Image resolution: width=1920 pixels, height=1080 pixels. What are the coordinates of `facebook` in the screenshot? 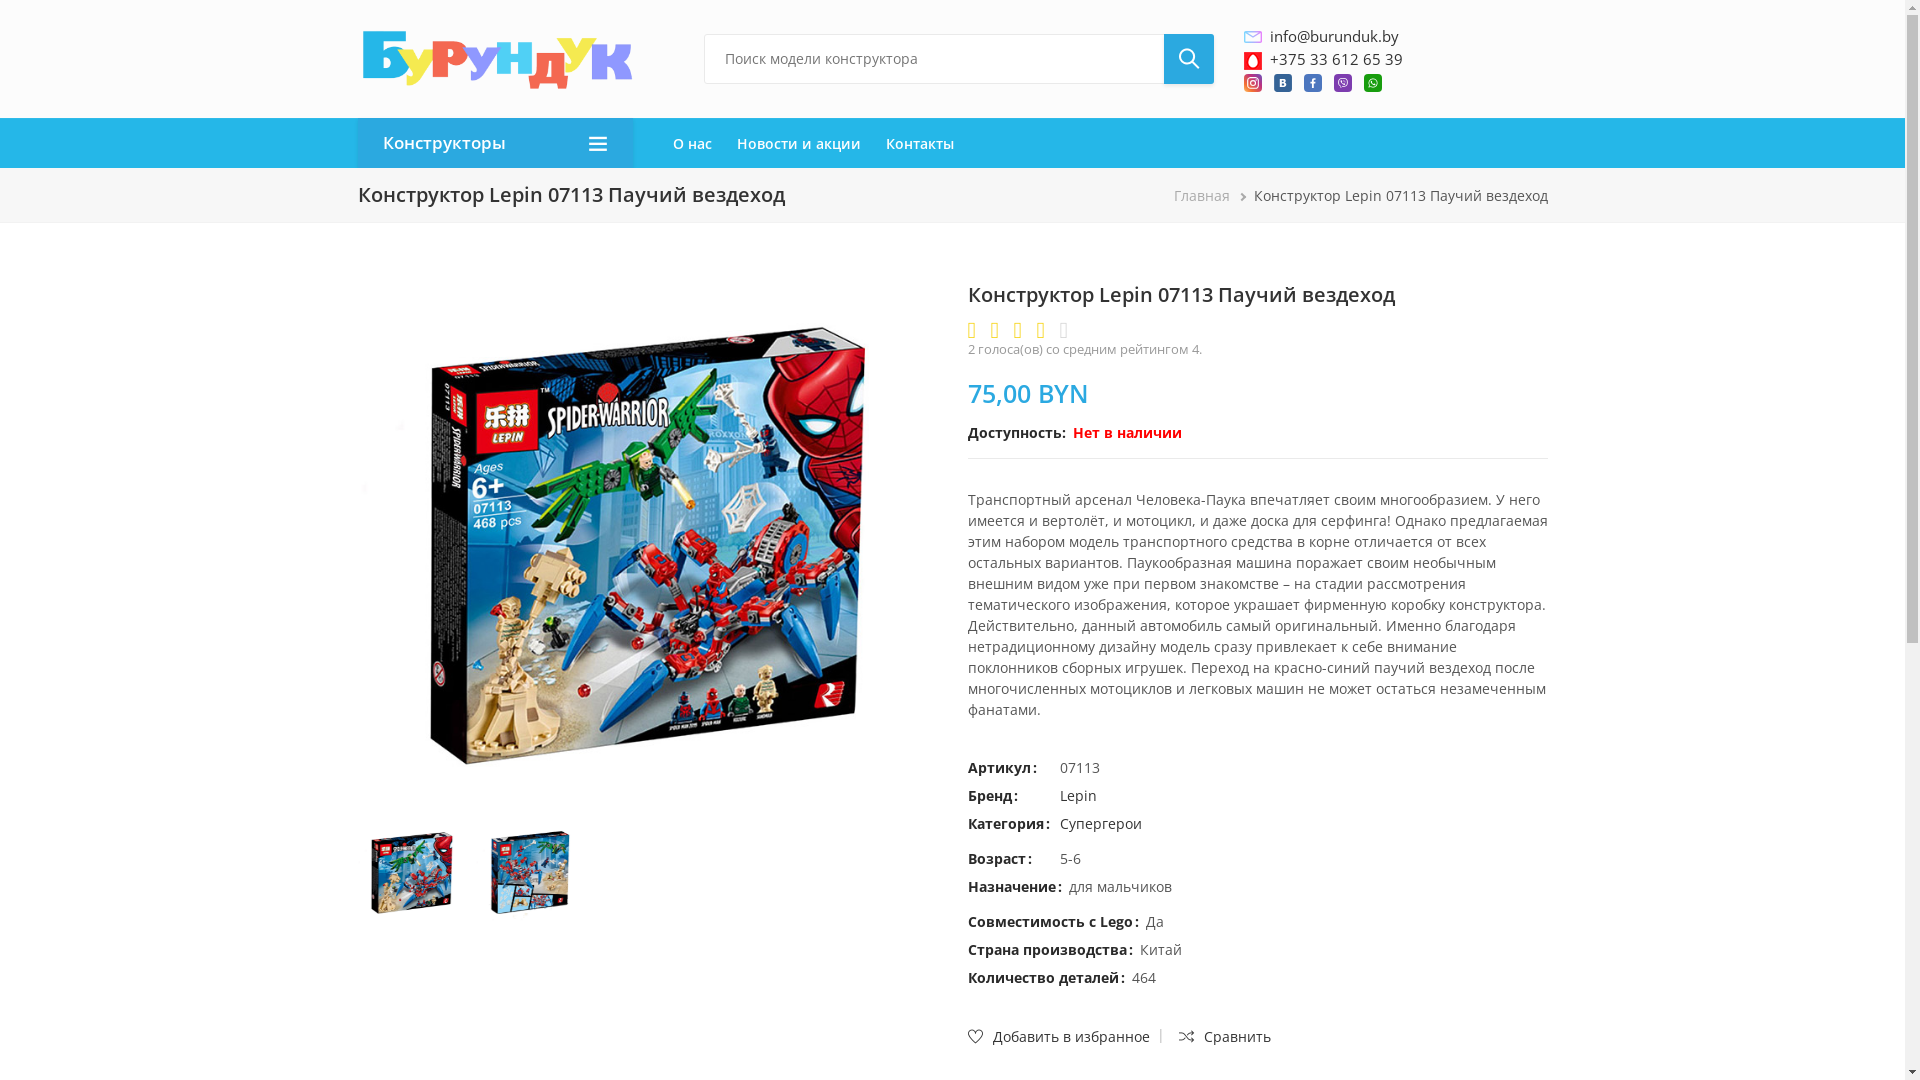 It's located at (1313, 83).